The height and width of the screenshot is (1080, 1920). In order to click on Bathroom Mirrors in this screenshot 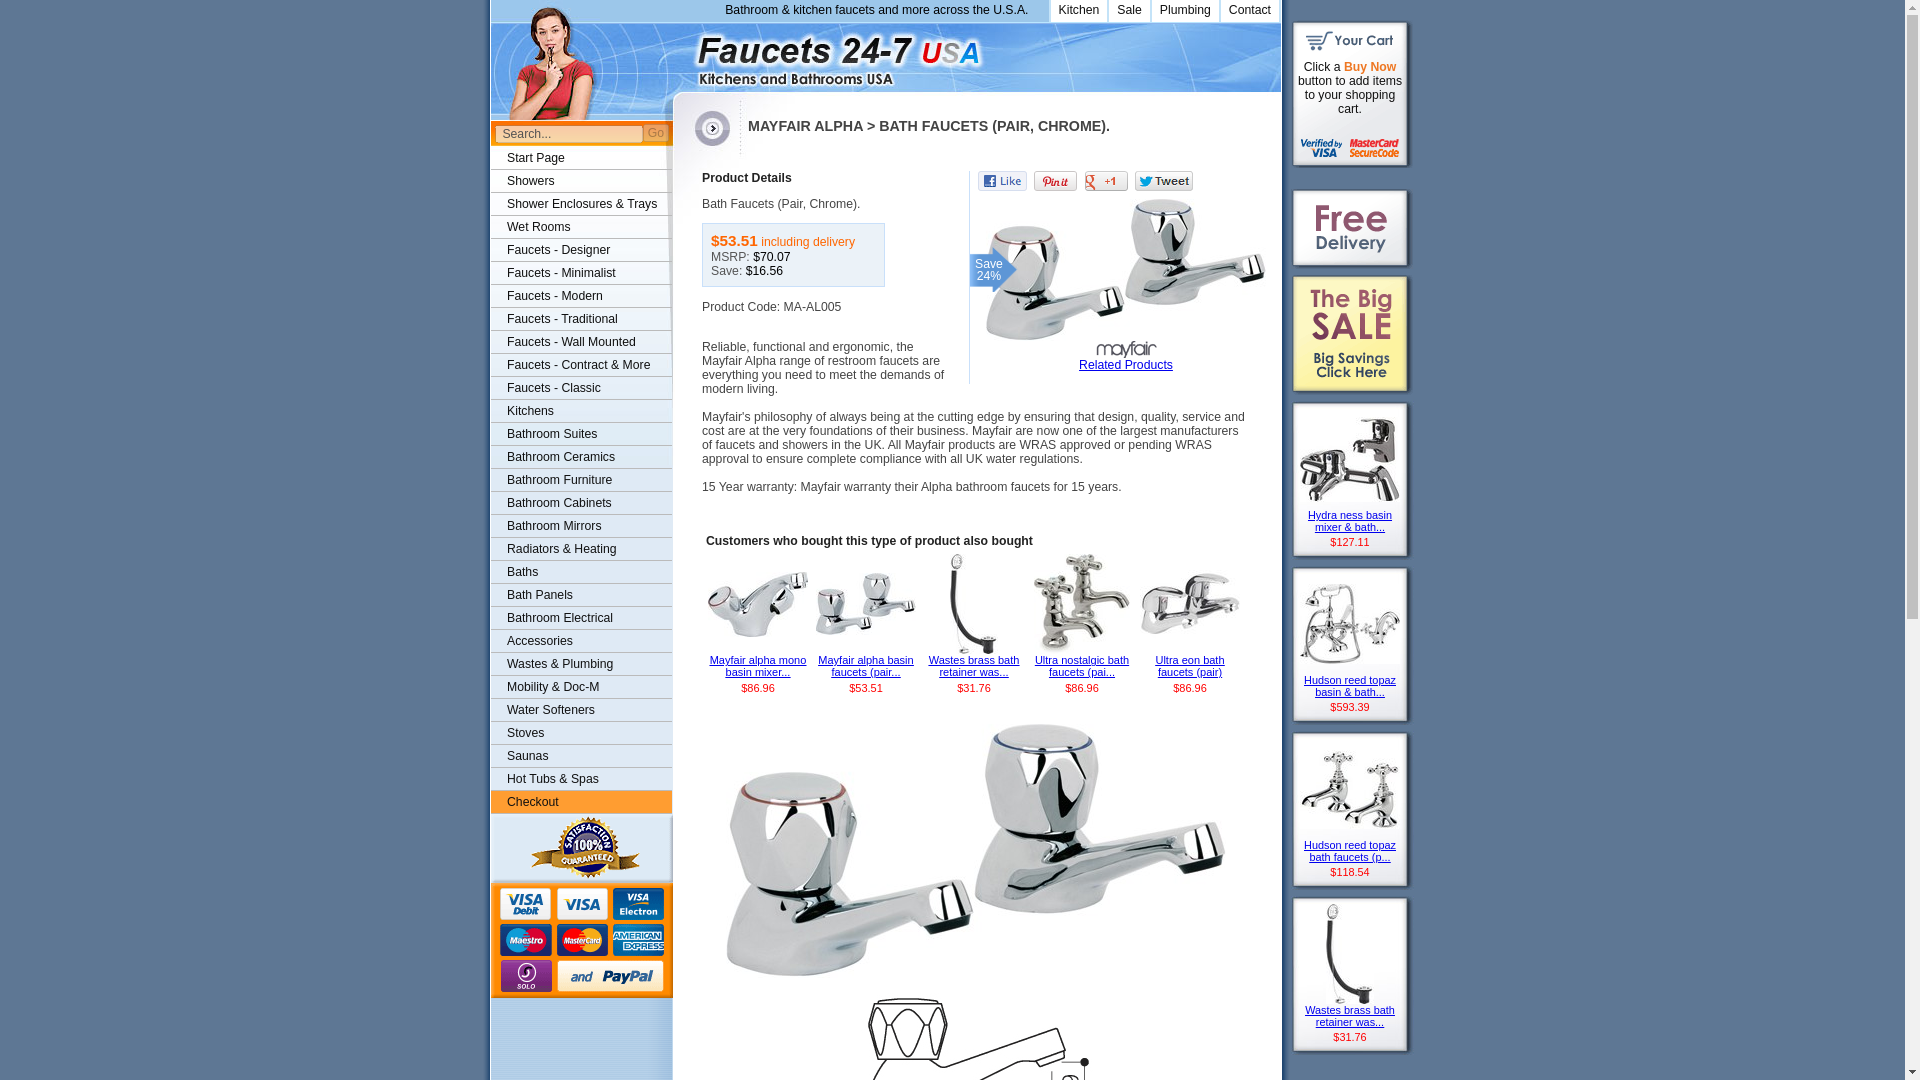, I will do `click(582, 526)`.